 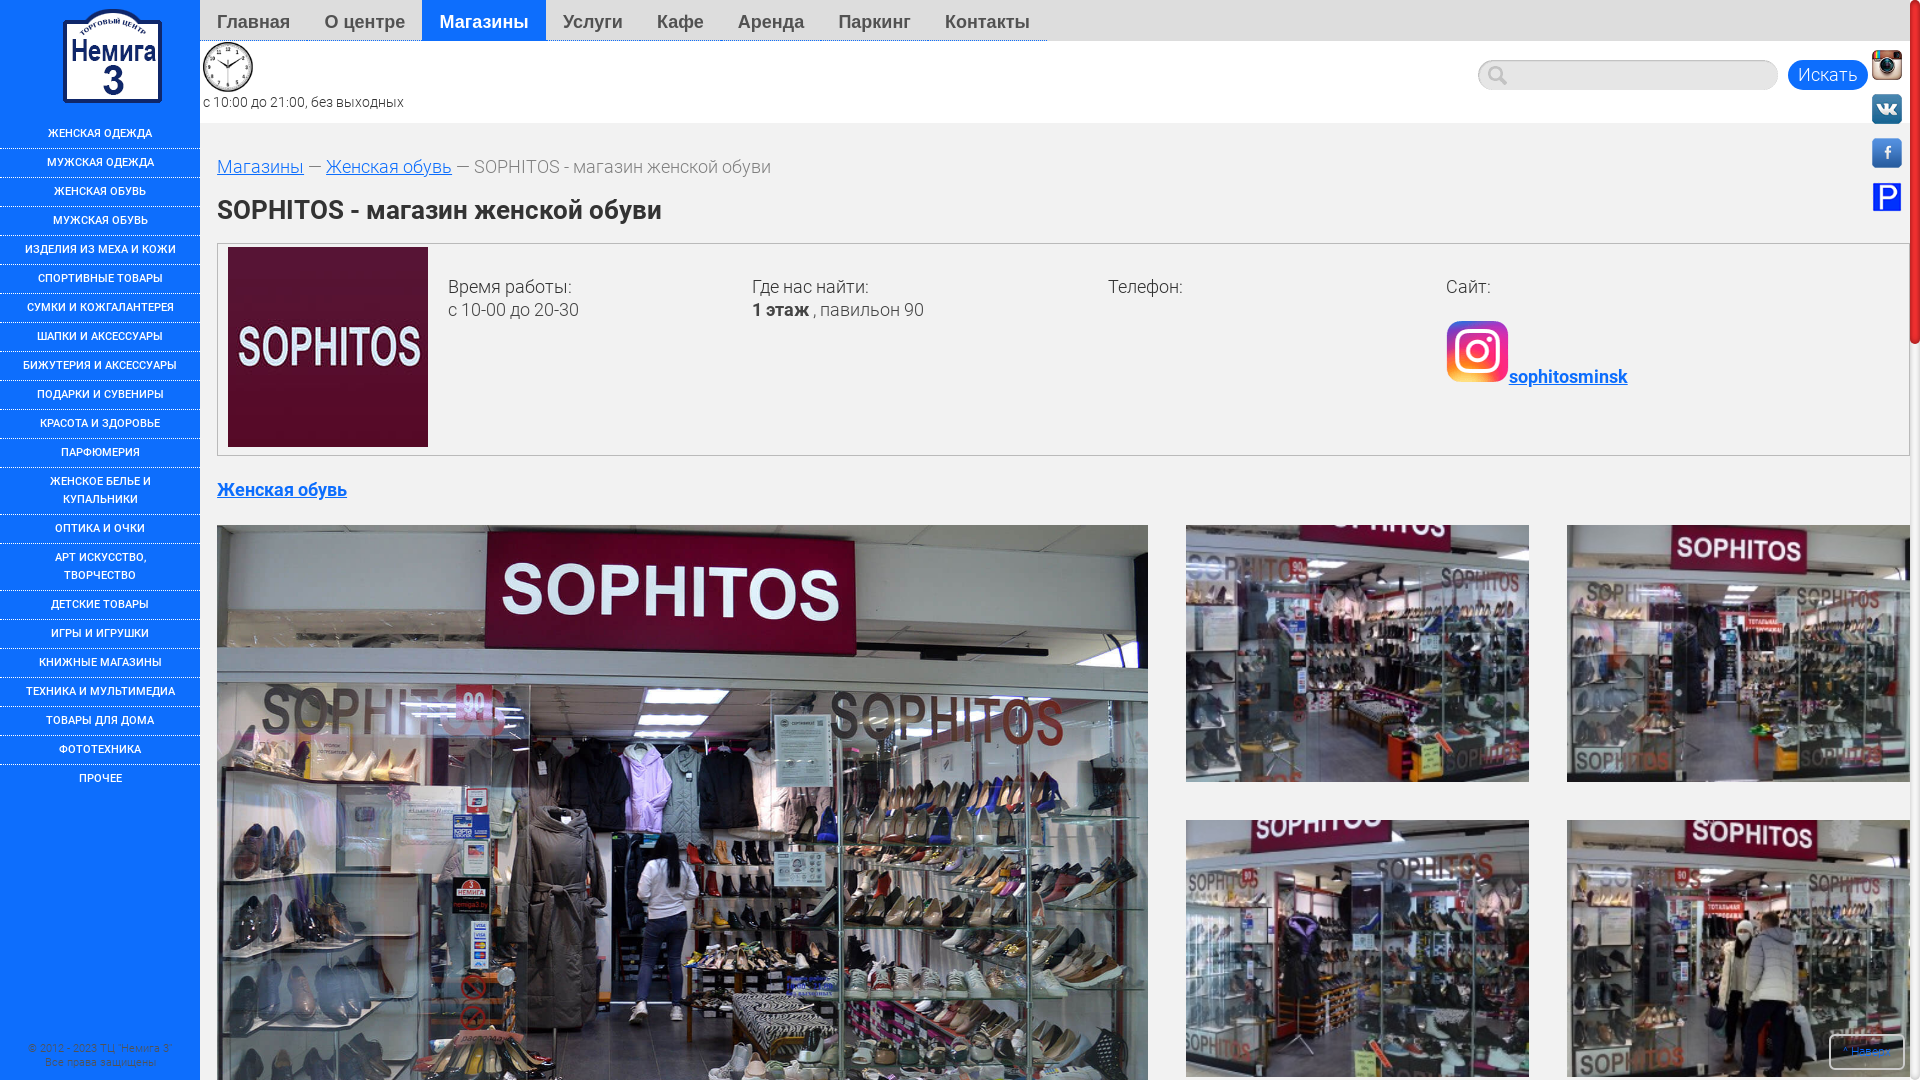 I want to click on sophitosminsk, so click(x=1537, y=376).